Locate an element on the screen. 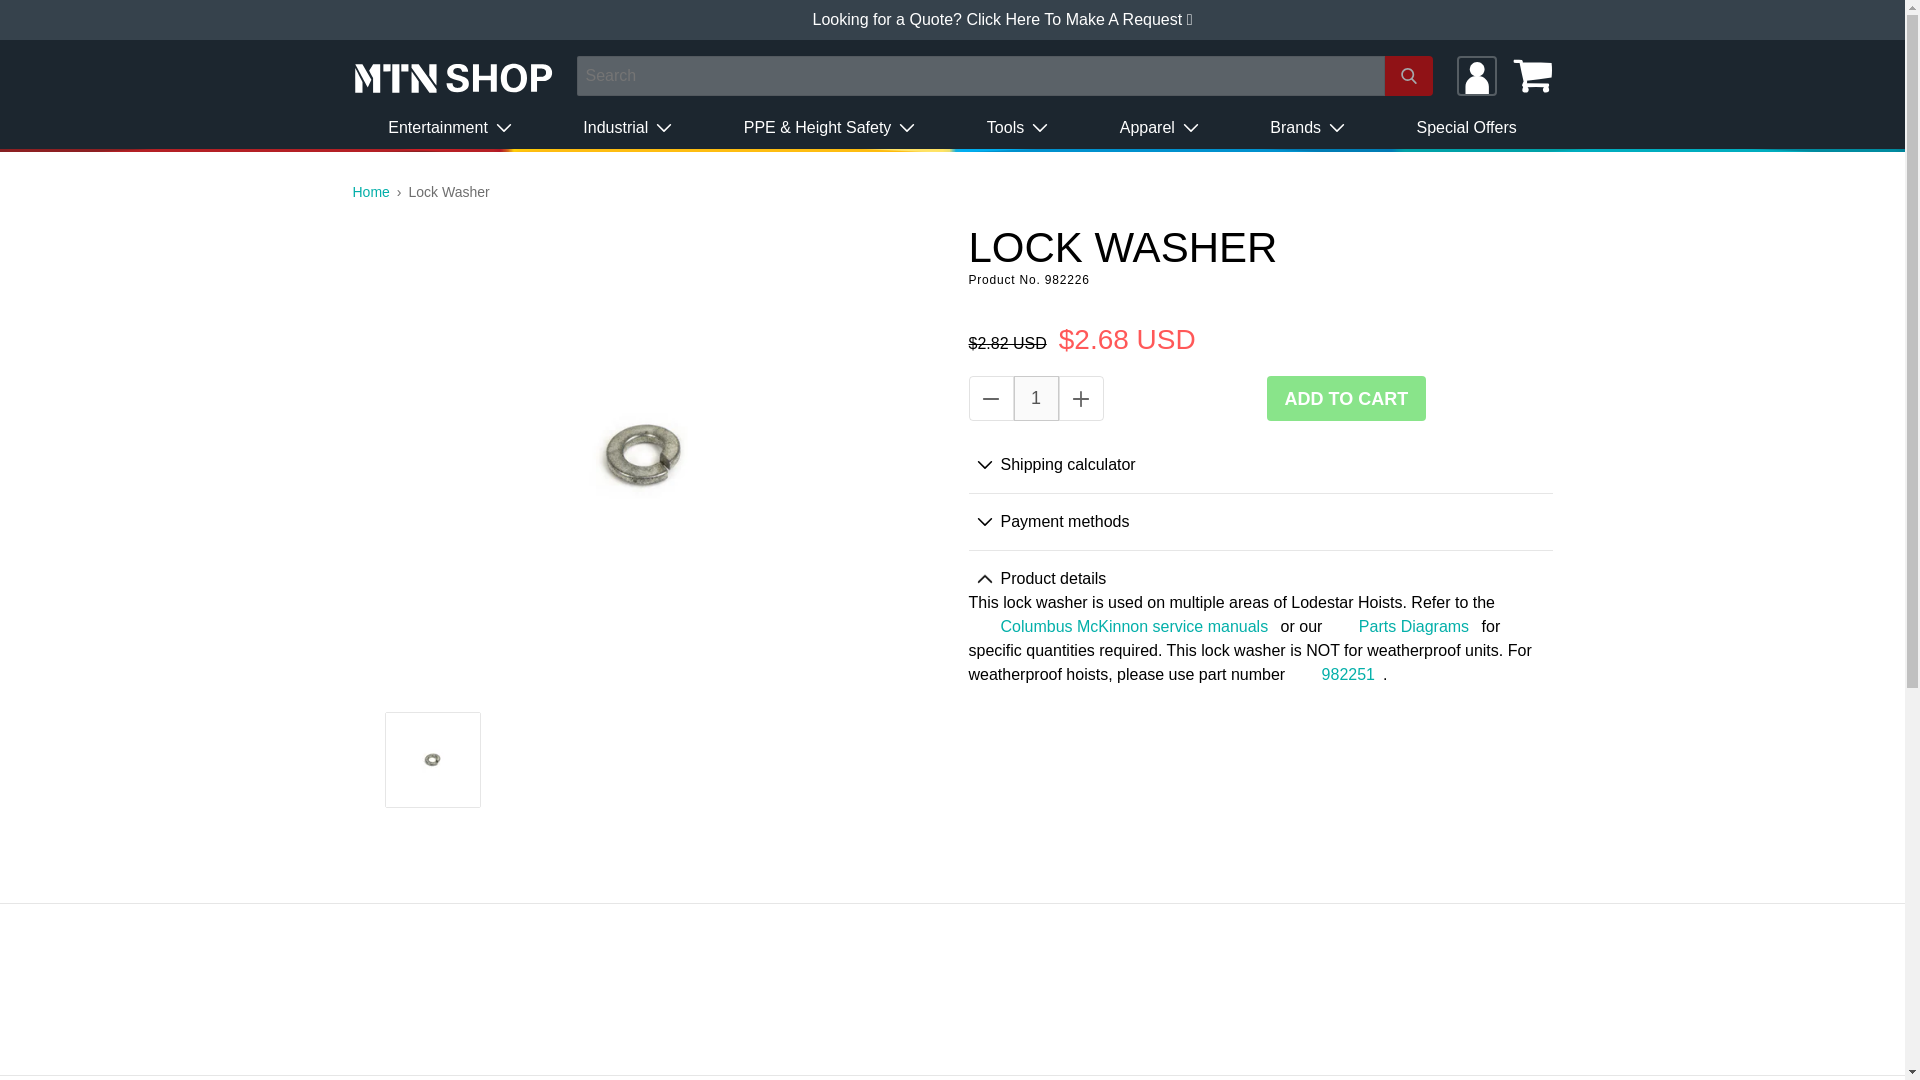 The image size is (1920, 1080). MTN SHOP is located at coordinates (379, 191).